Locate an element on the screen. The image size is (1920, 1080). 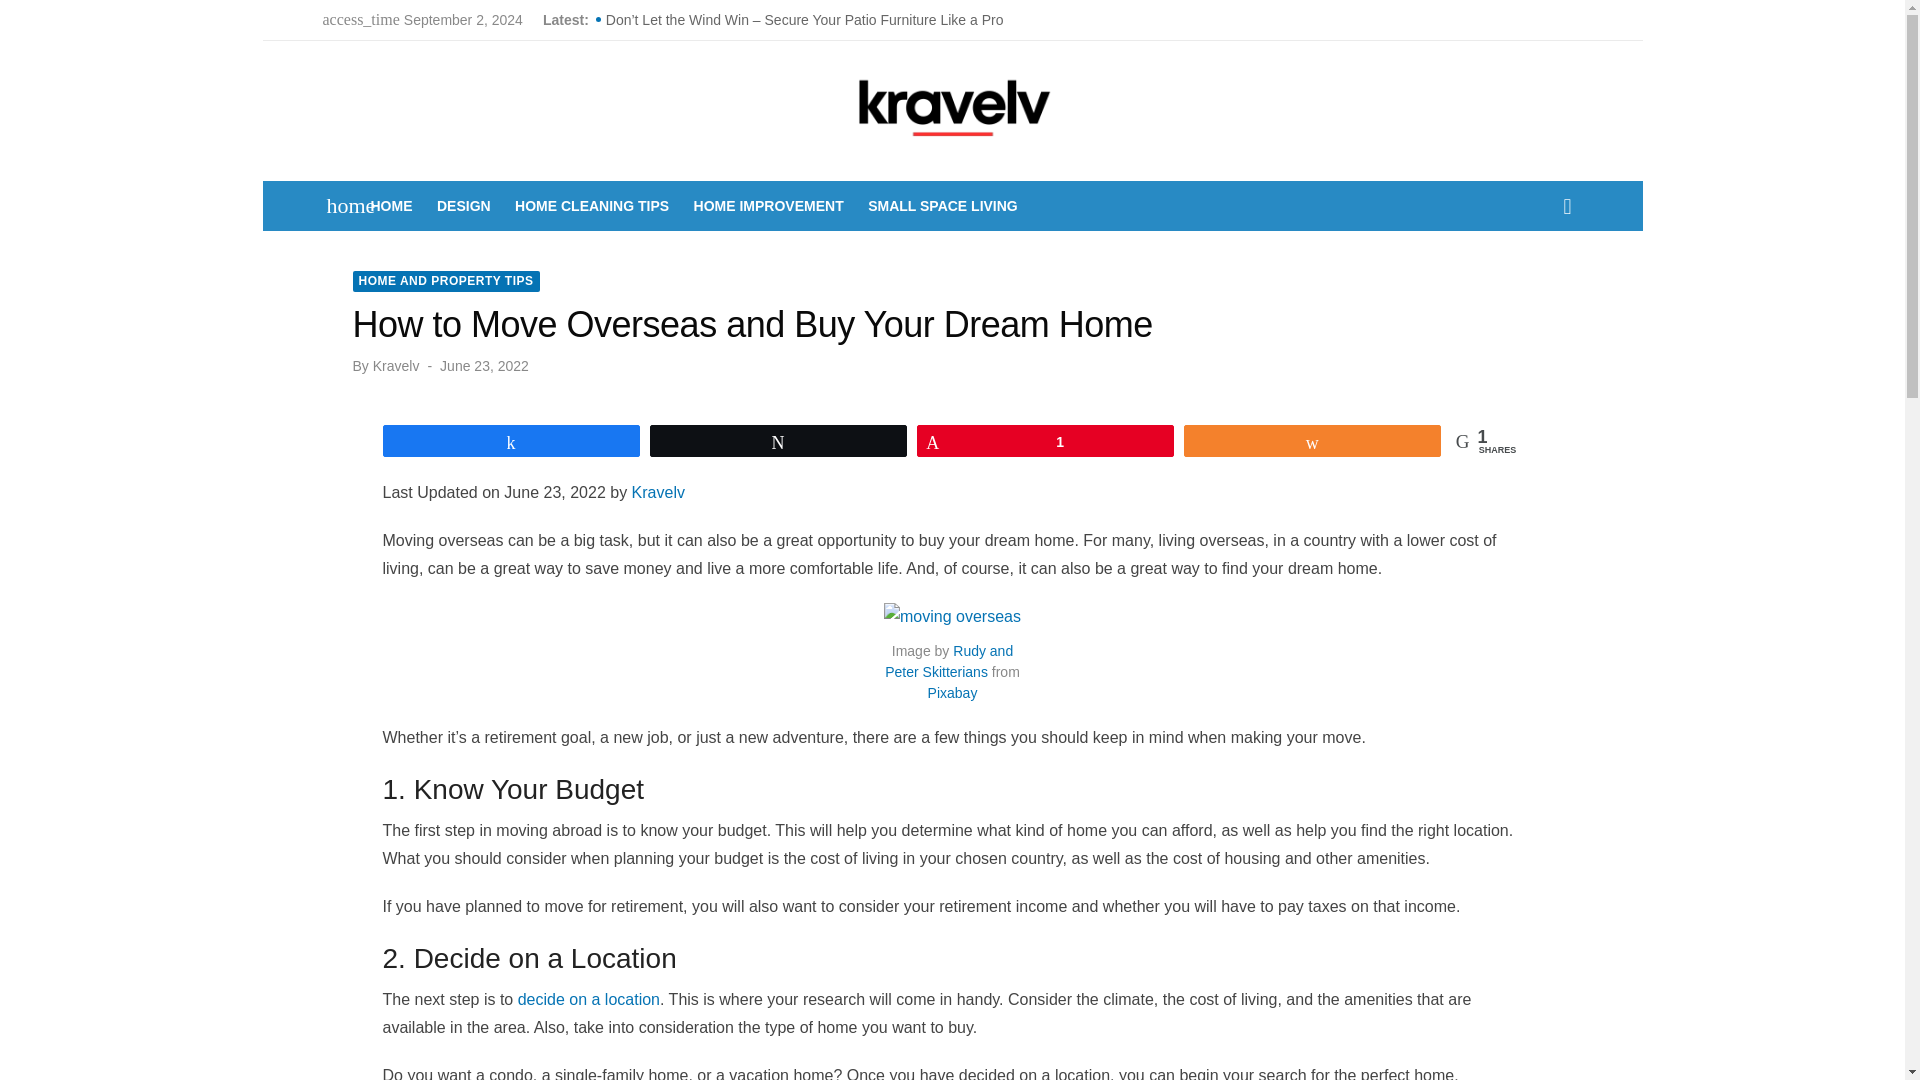
Home Improvement Tips is located at coordinates (768, 206).